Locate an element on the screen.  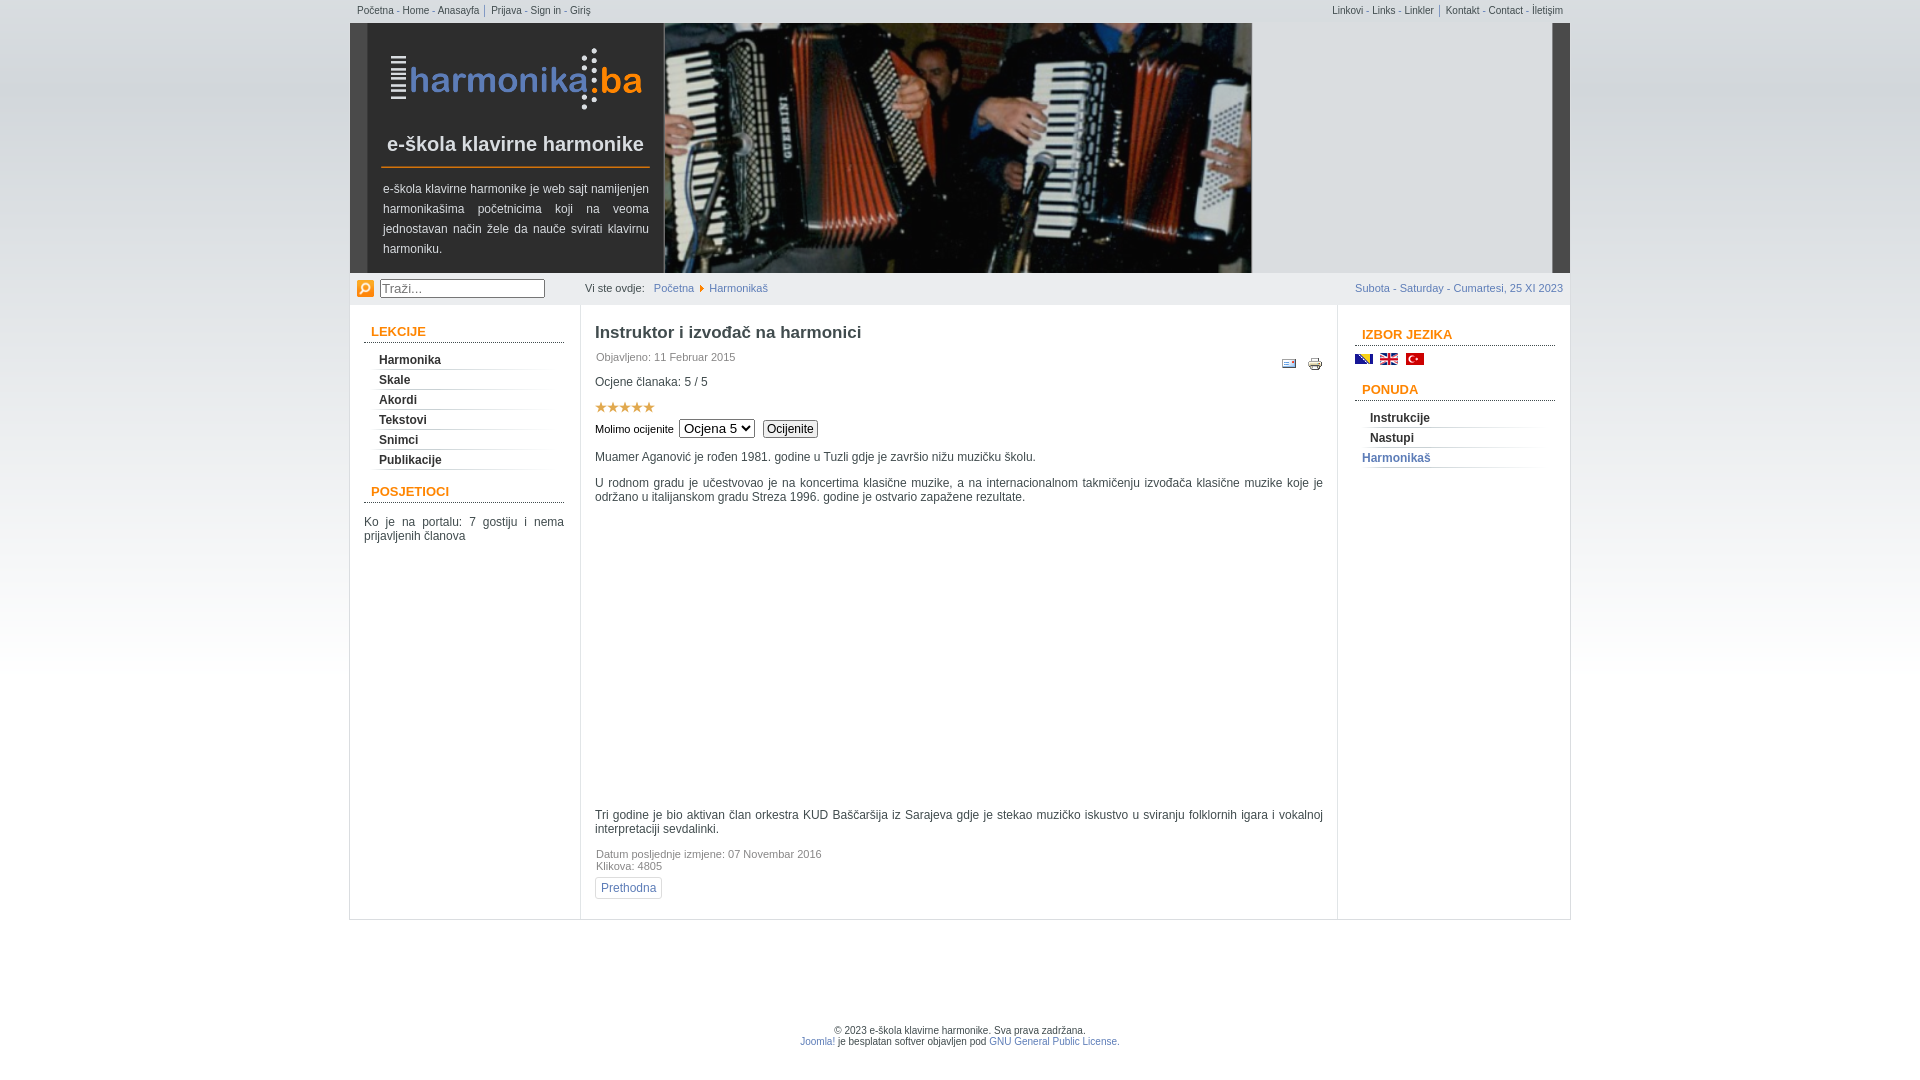
Advertisement is located at coordinates (961, 978).